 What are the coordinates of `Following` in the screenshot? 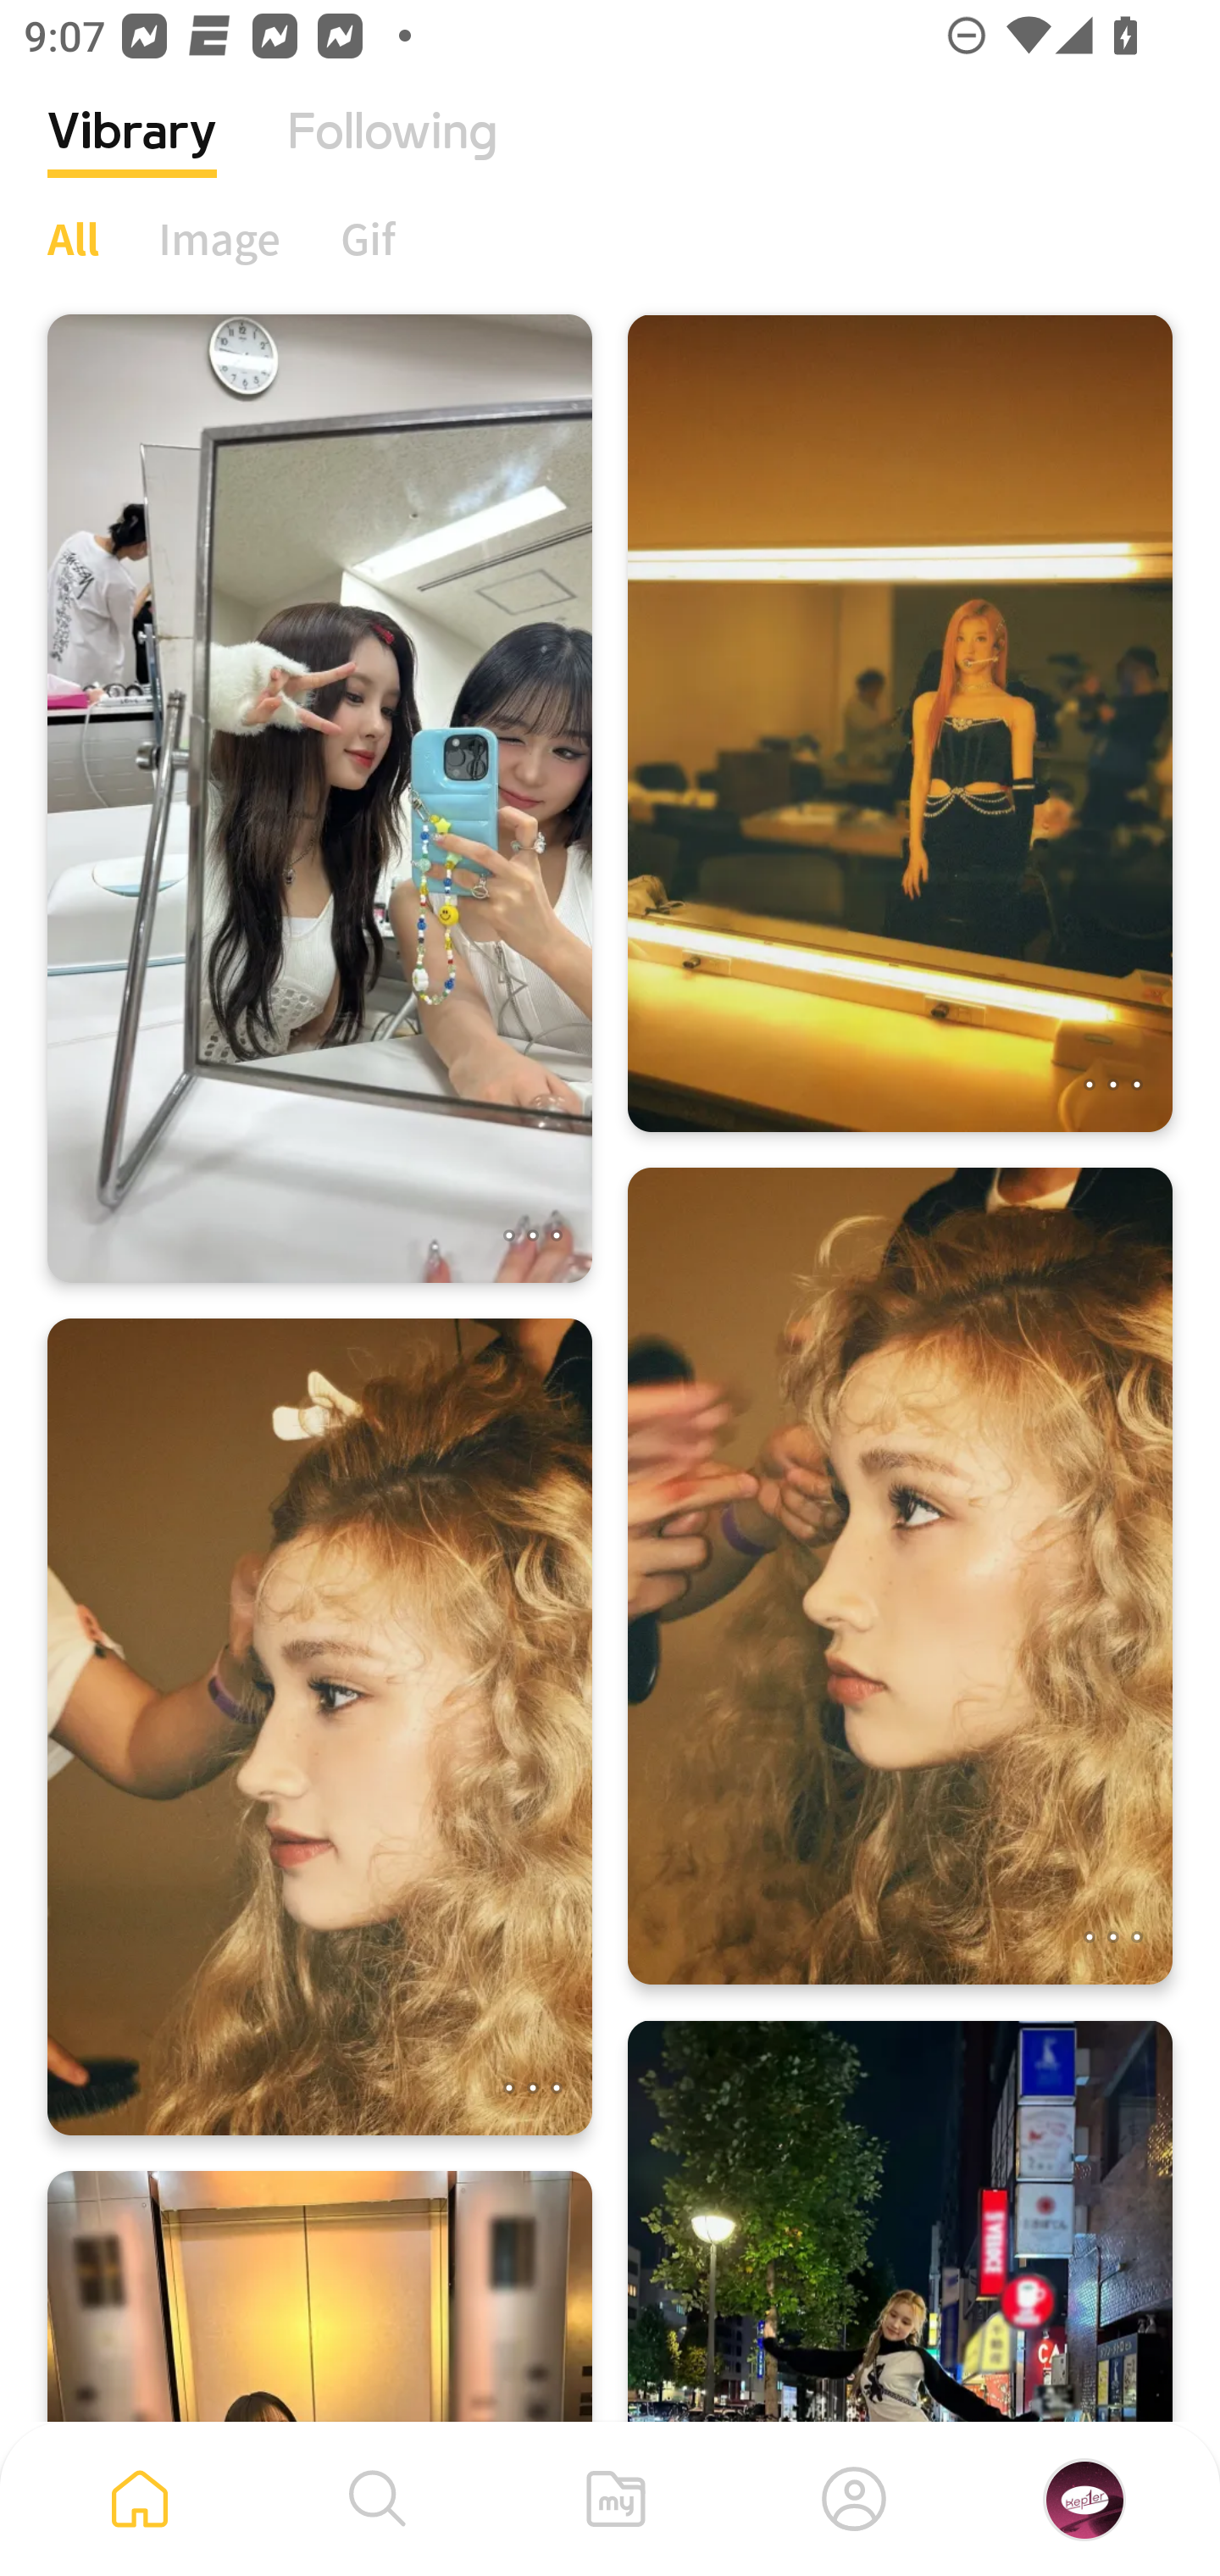 It's located at (392, 157).